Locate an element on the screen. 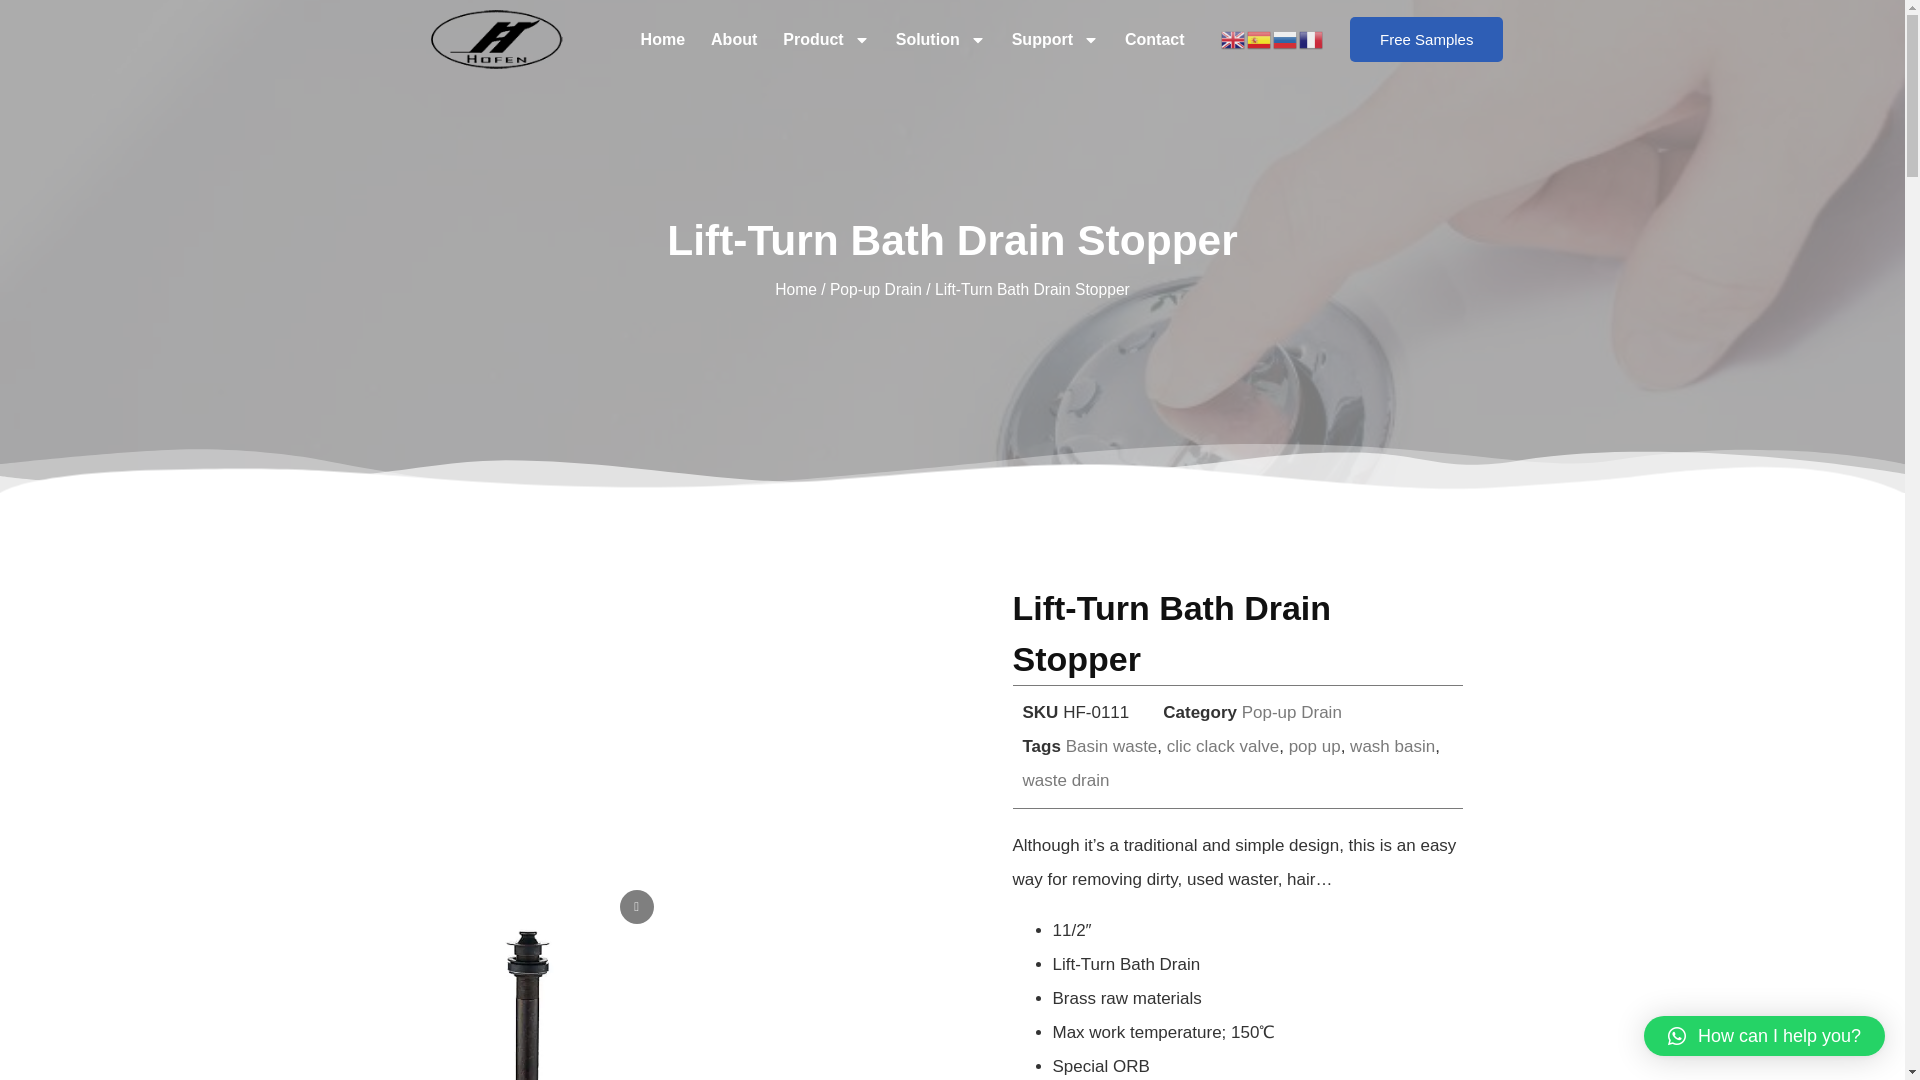  About is located at coordinates (733, 40).